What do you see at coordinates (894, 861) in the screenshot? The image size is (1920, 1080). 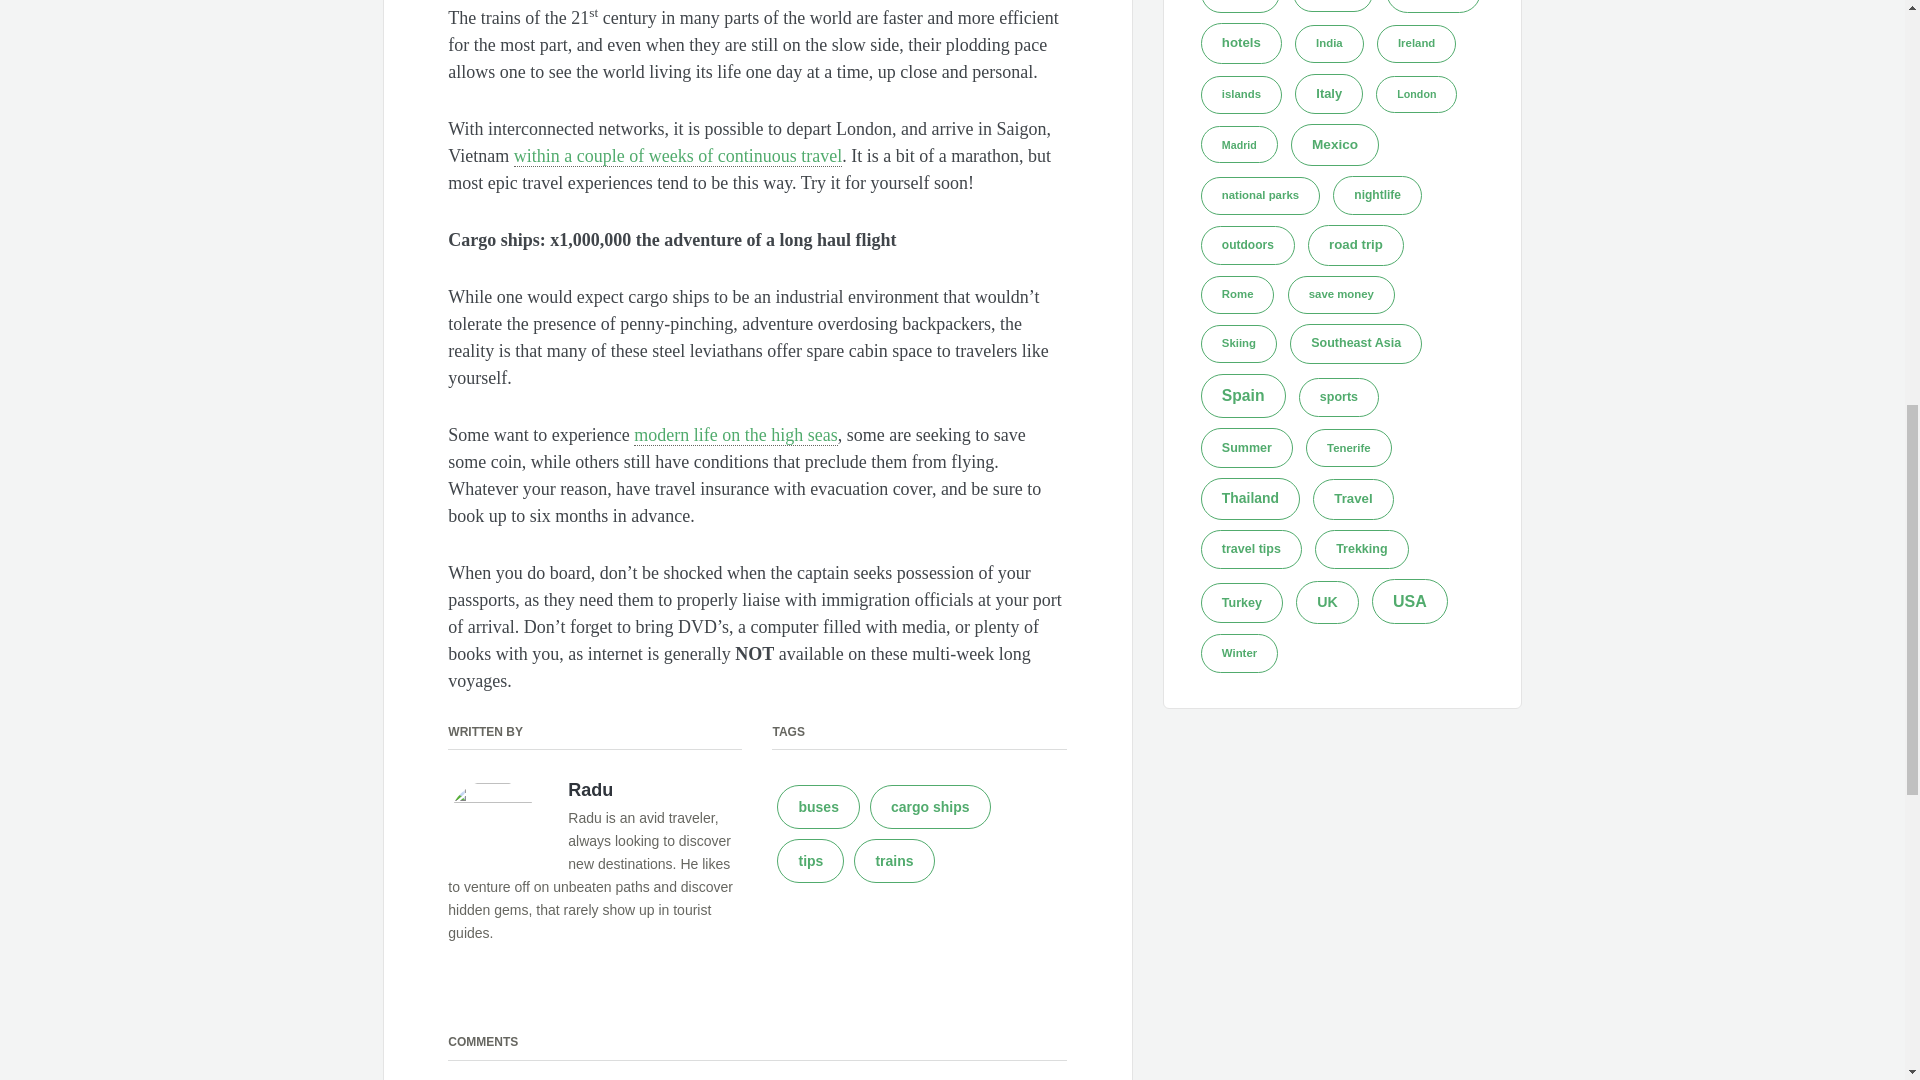 I see `trains` at bounding box center [894, 861].